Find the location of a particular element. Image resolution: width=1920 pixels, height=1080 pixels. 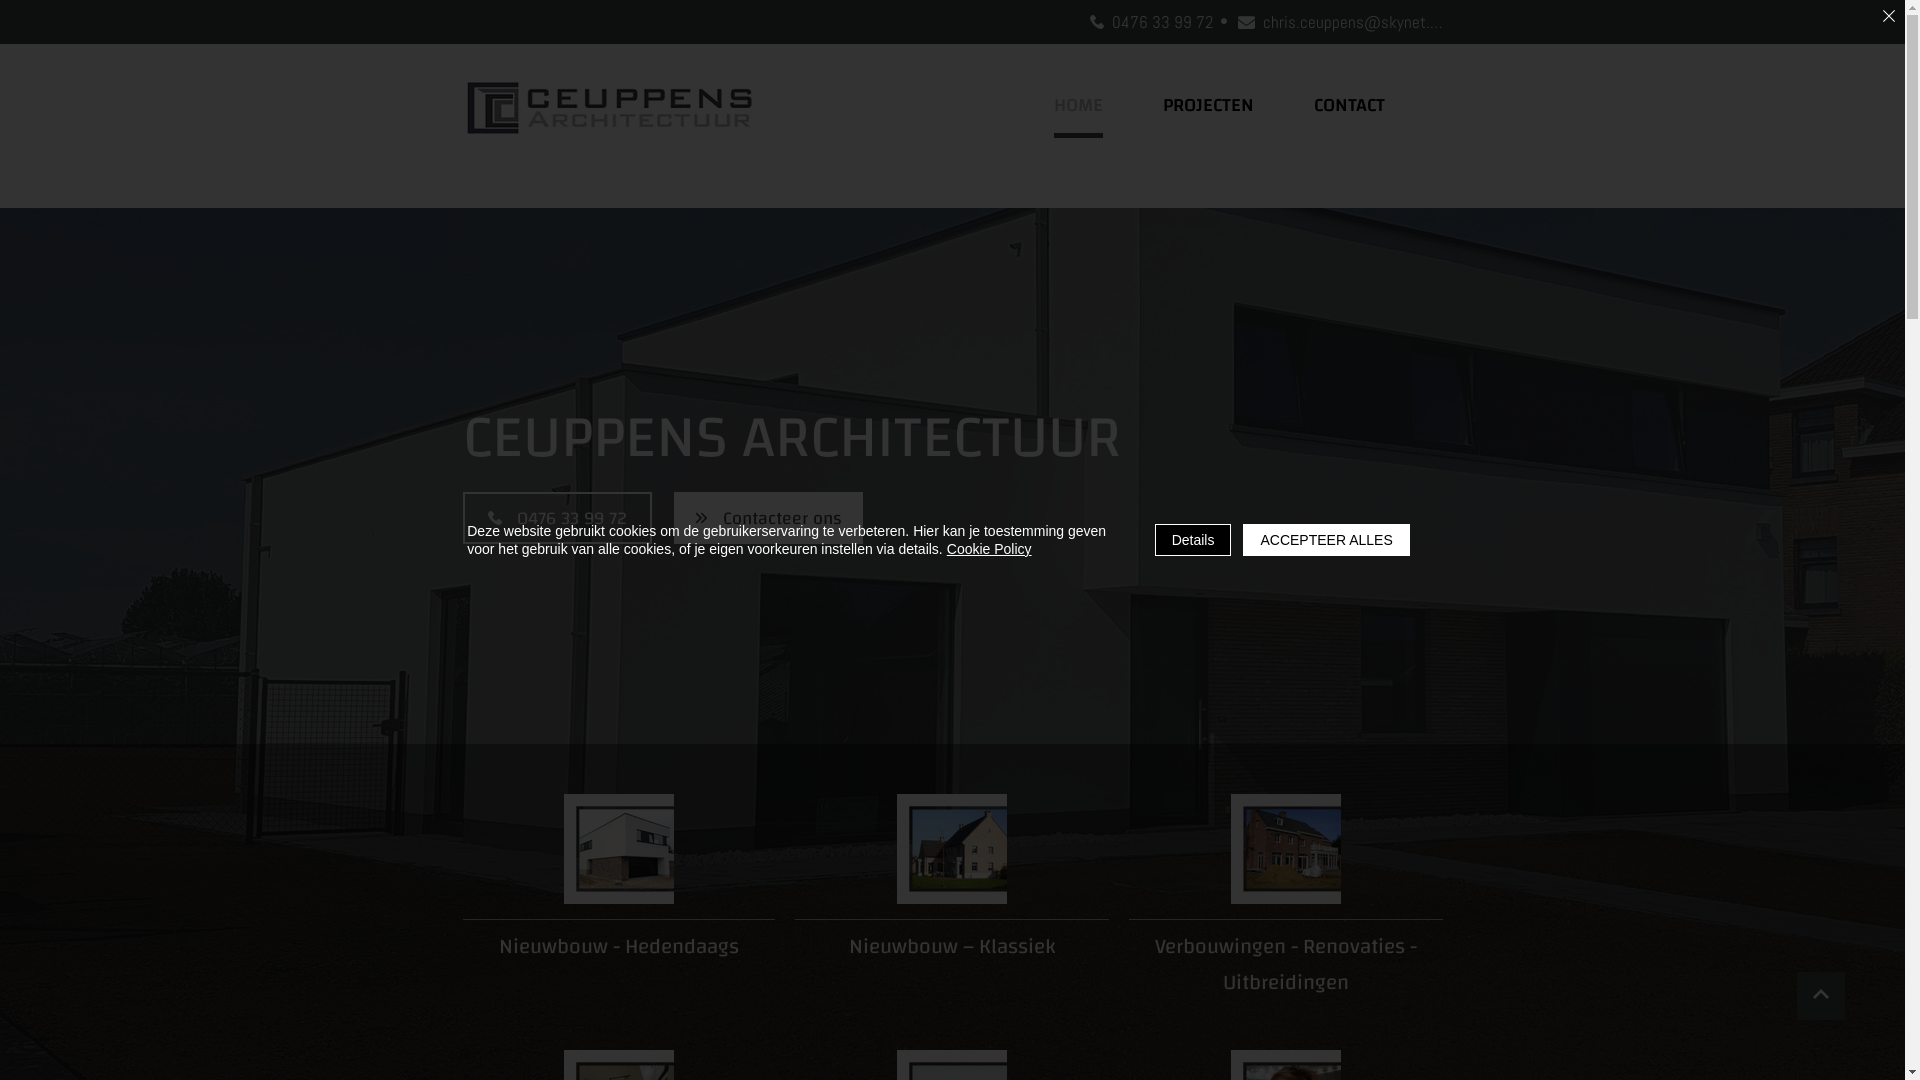

0476 33 99 72 is located at coordinates (1152, 22).